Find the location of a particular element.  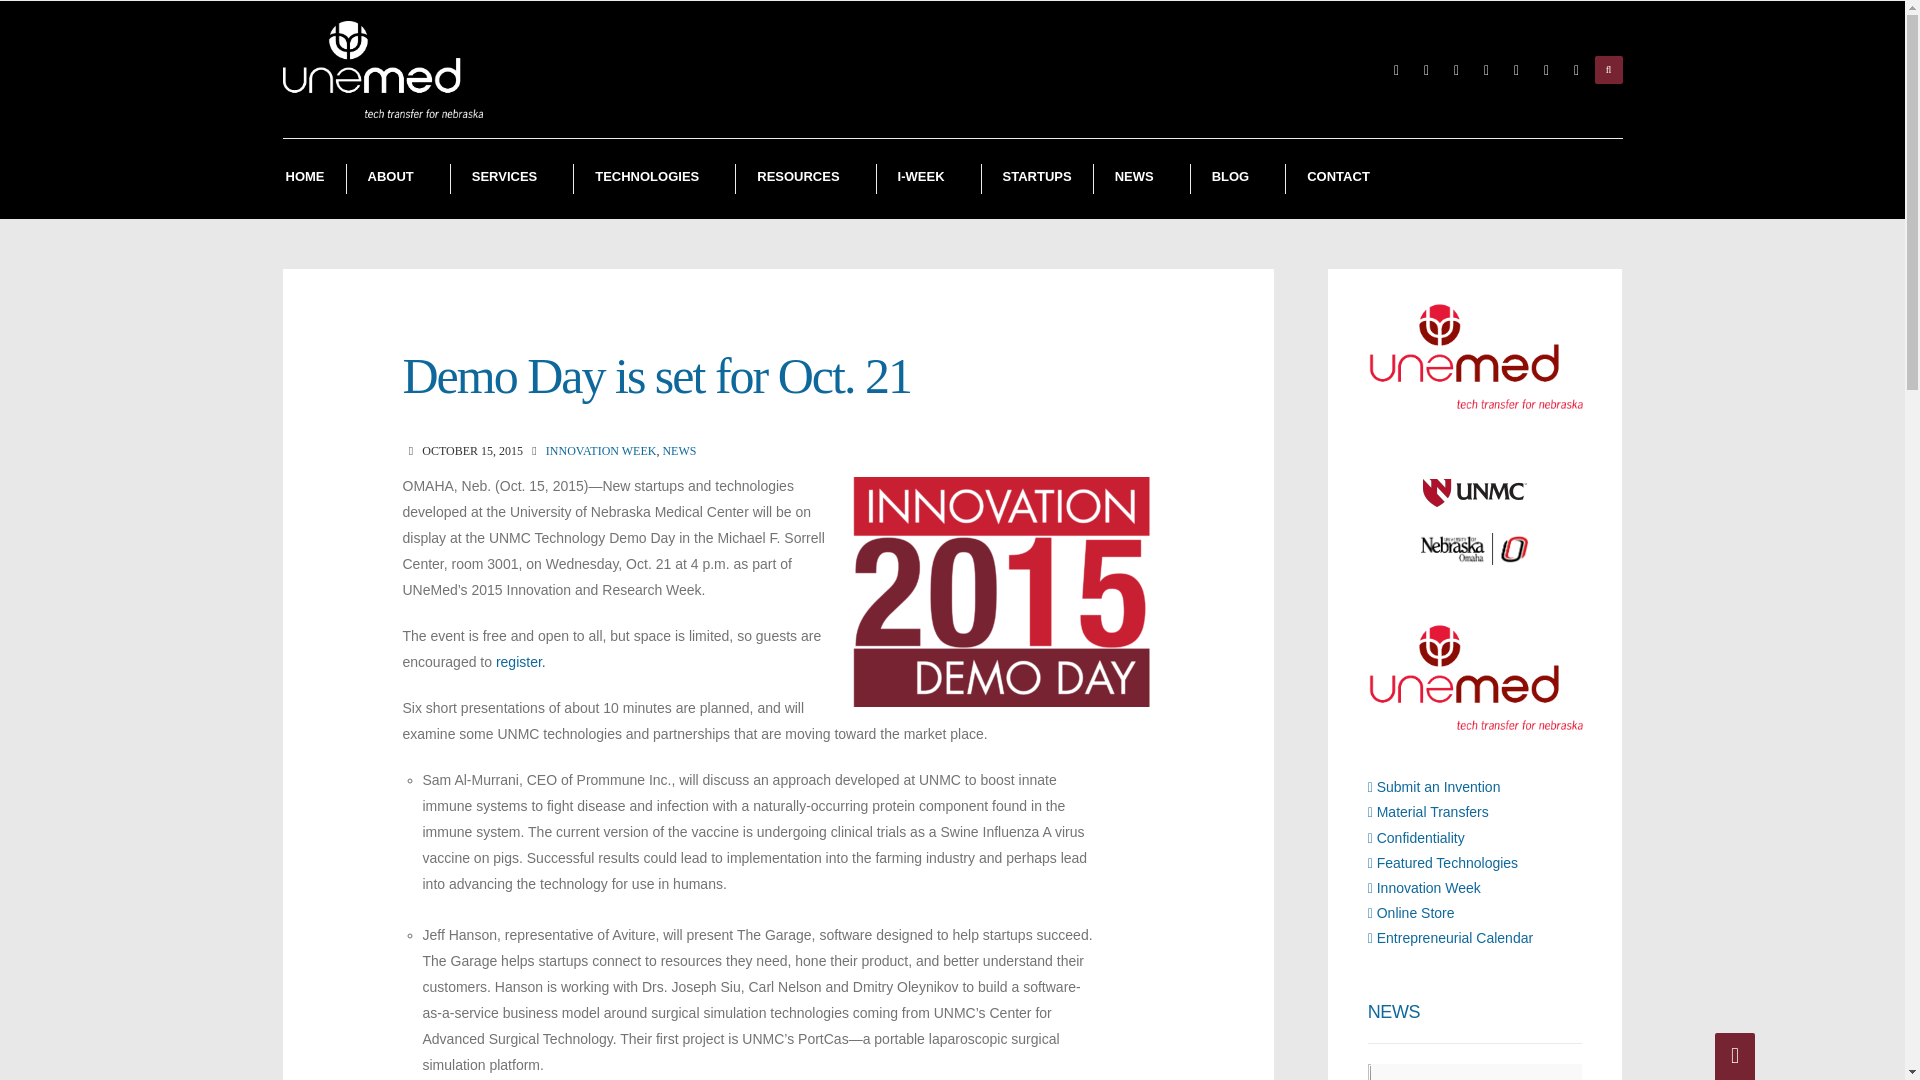

LinkedIn is located at coordinates (1576, 70).